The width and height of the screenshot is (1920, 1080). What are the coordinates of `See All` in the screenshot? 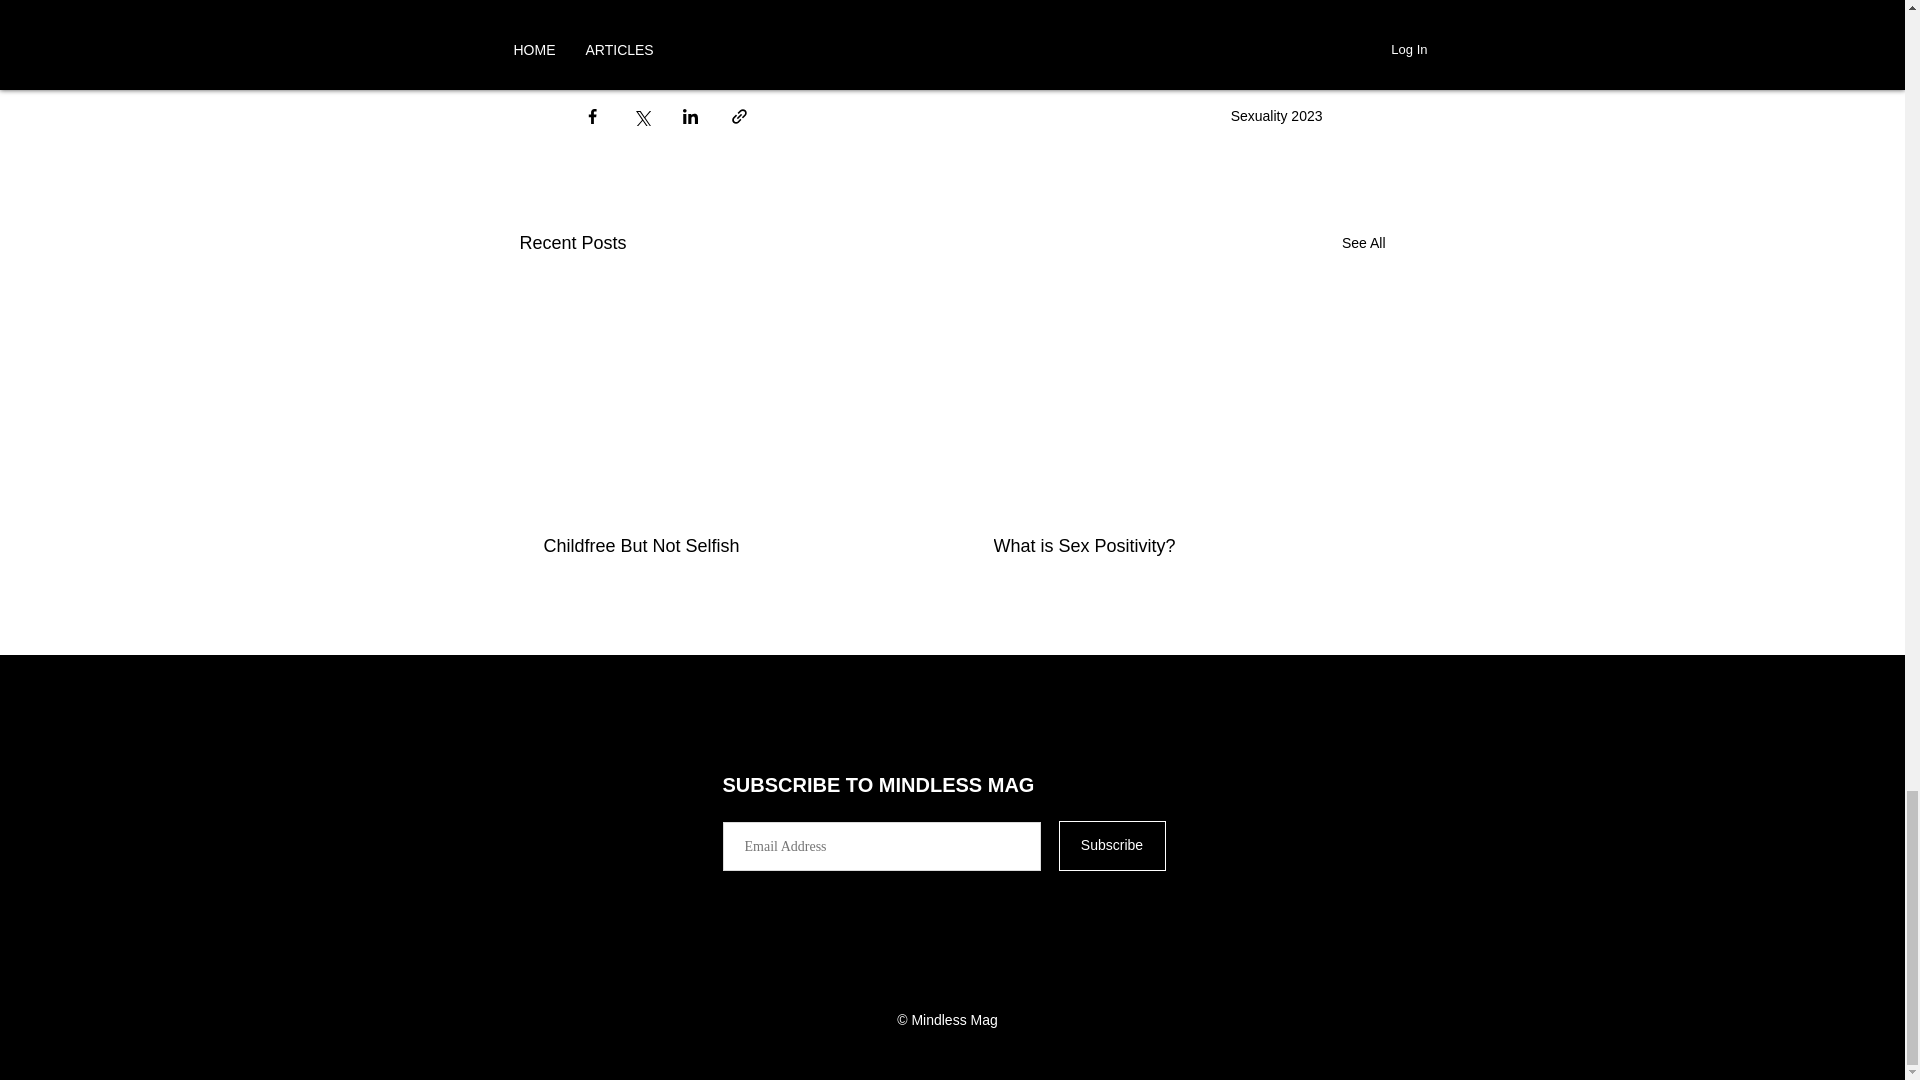 It's located at (1364, 243).